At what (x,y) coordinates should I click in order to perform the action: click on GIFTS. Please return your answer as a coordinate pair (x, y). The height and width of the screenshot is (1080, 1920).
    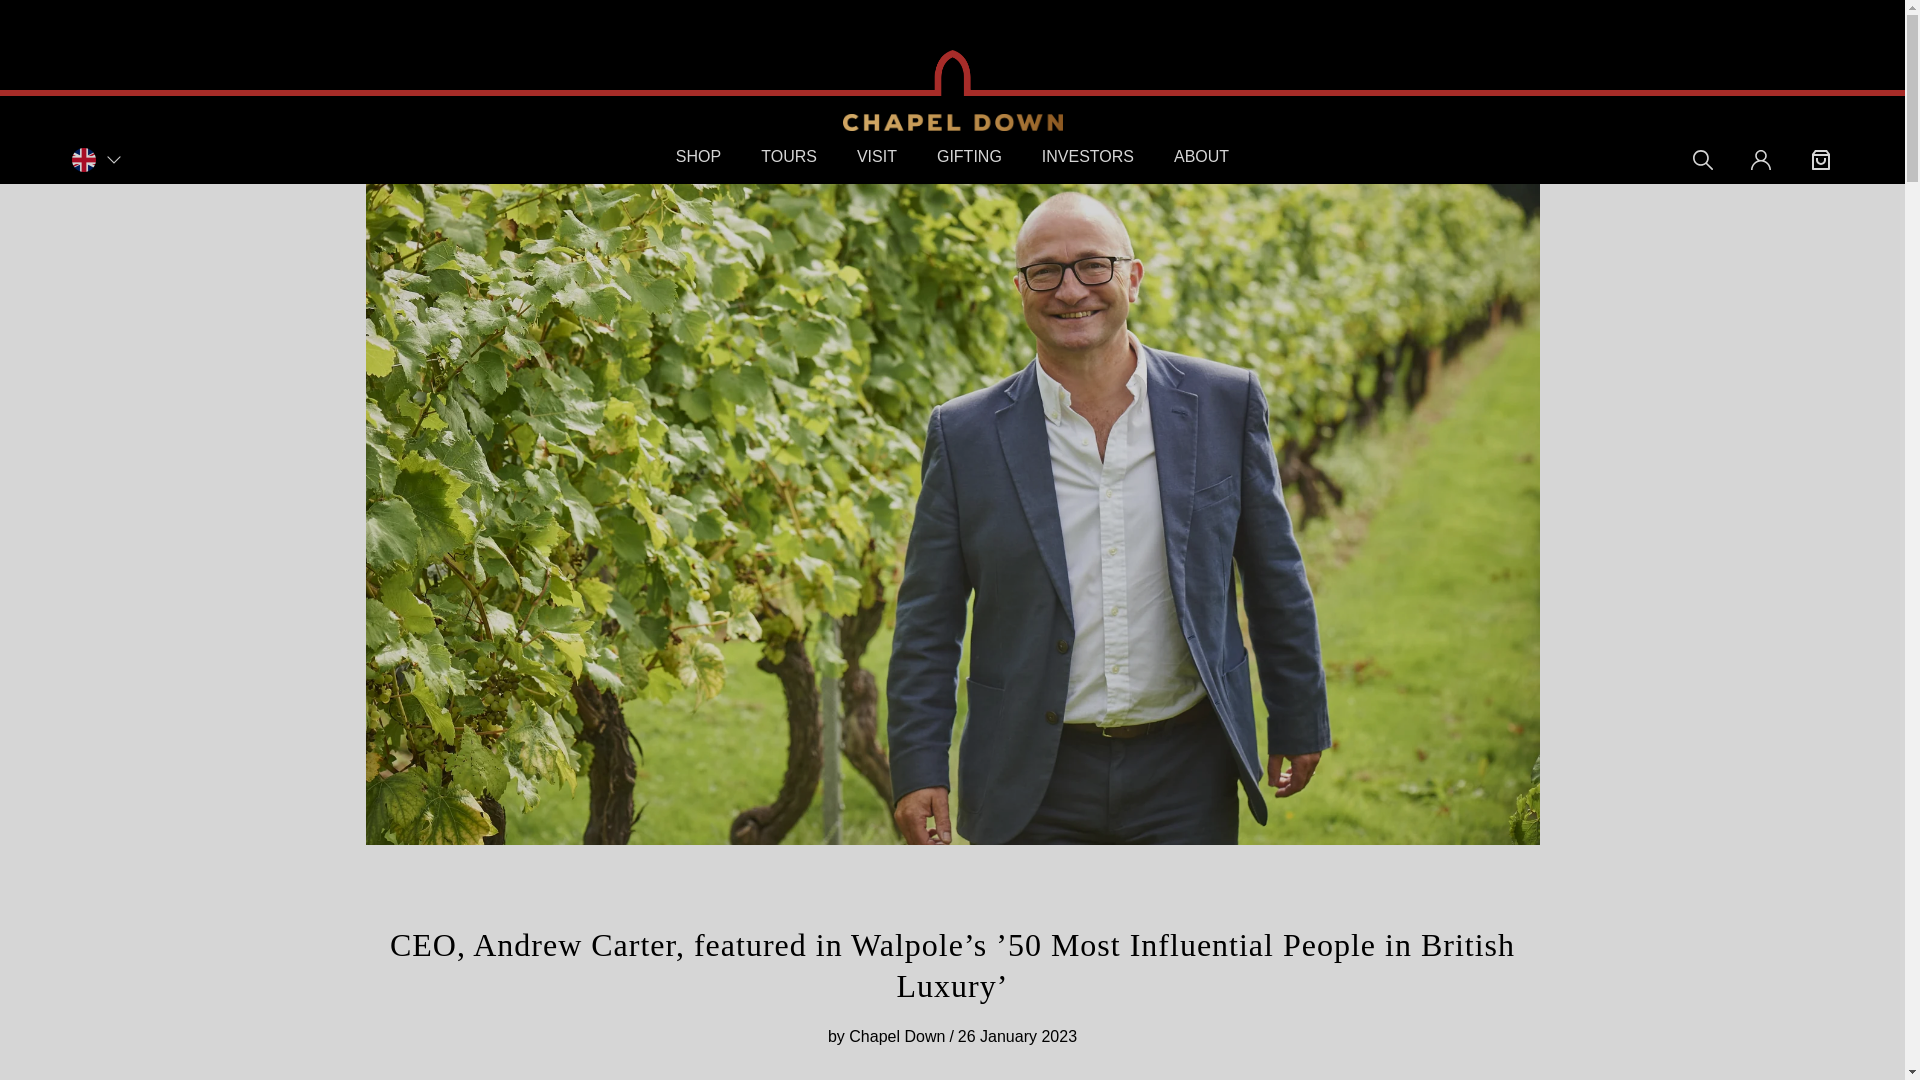
    Looking at the image, I should click on (1104, 186).